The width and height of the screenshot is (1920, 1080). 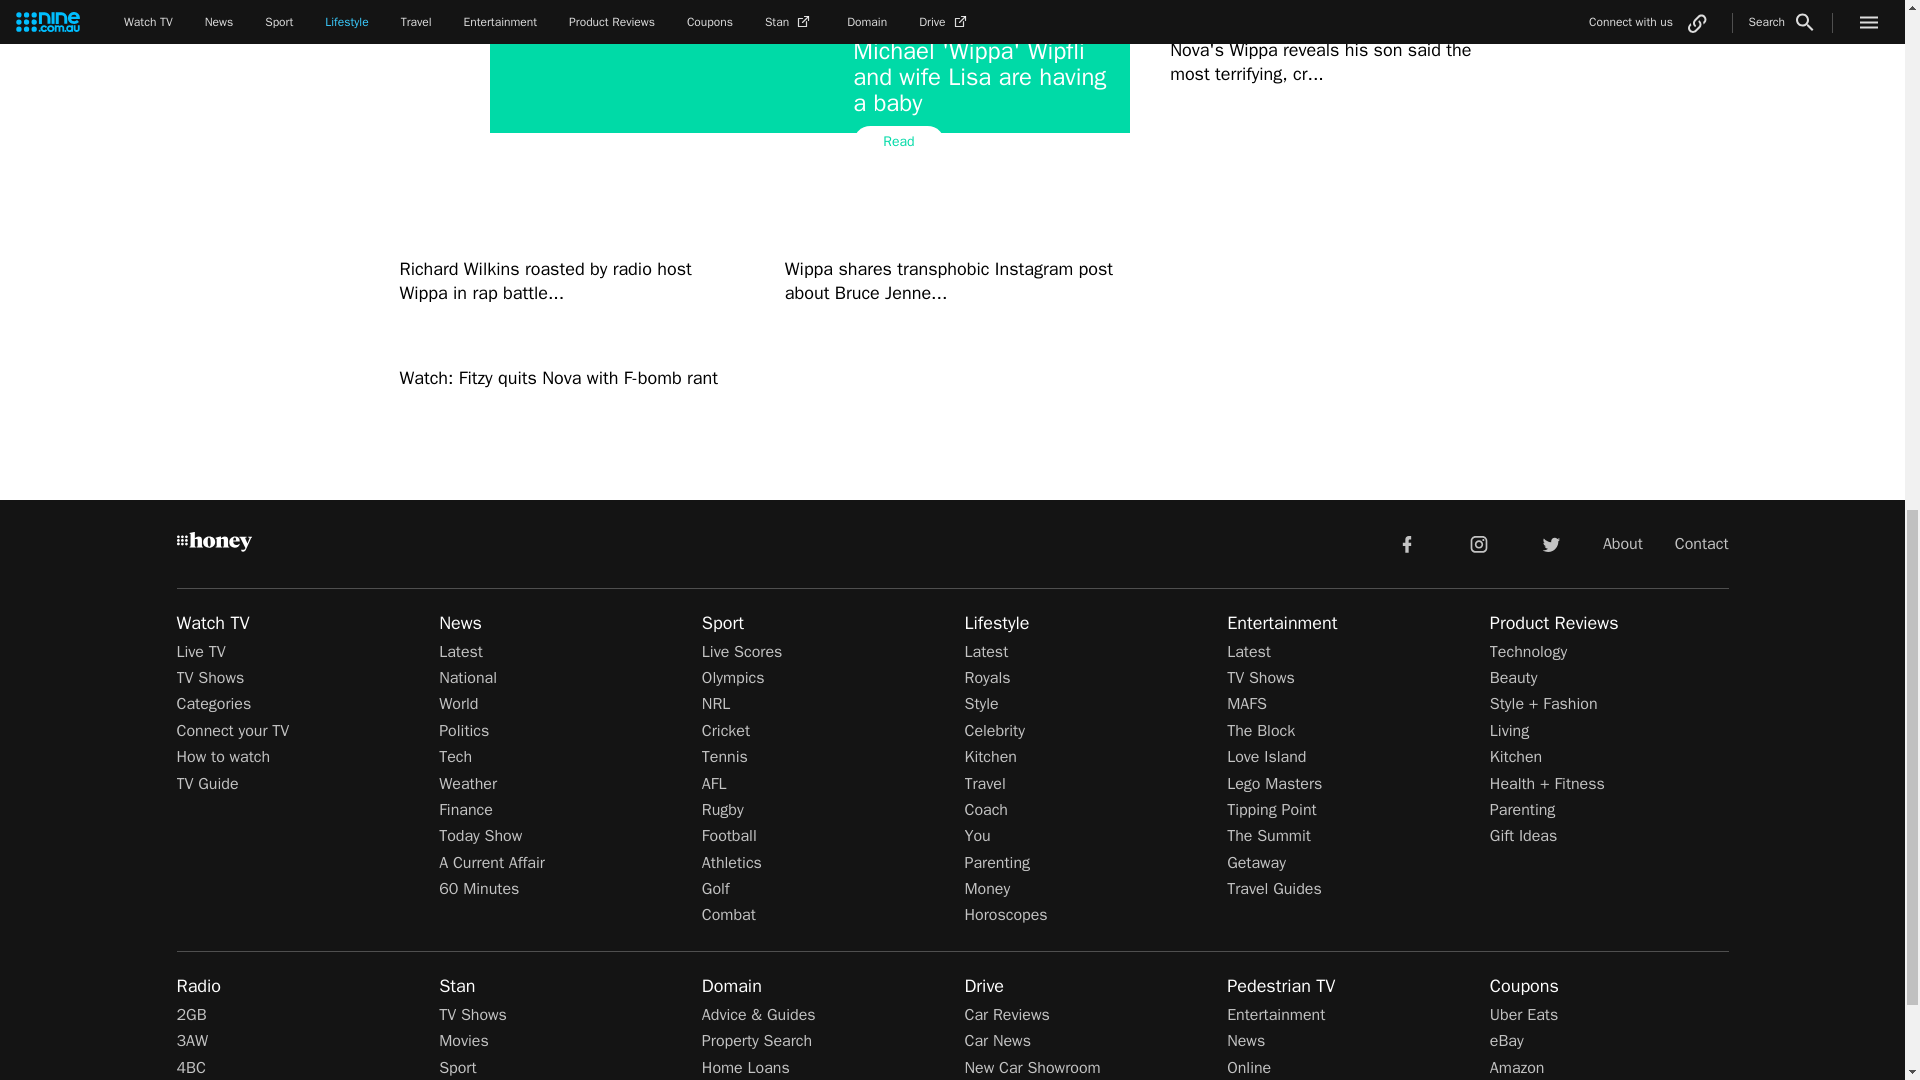 What do you see at coordinates (1550, 542) in the screenshot?
I see `twitter` at bounding box center [1550, 542].